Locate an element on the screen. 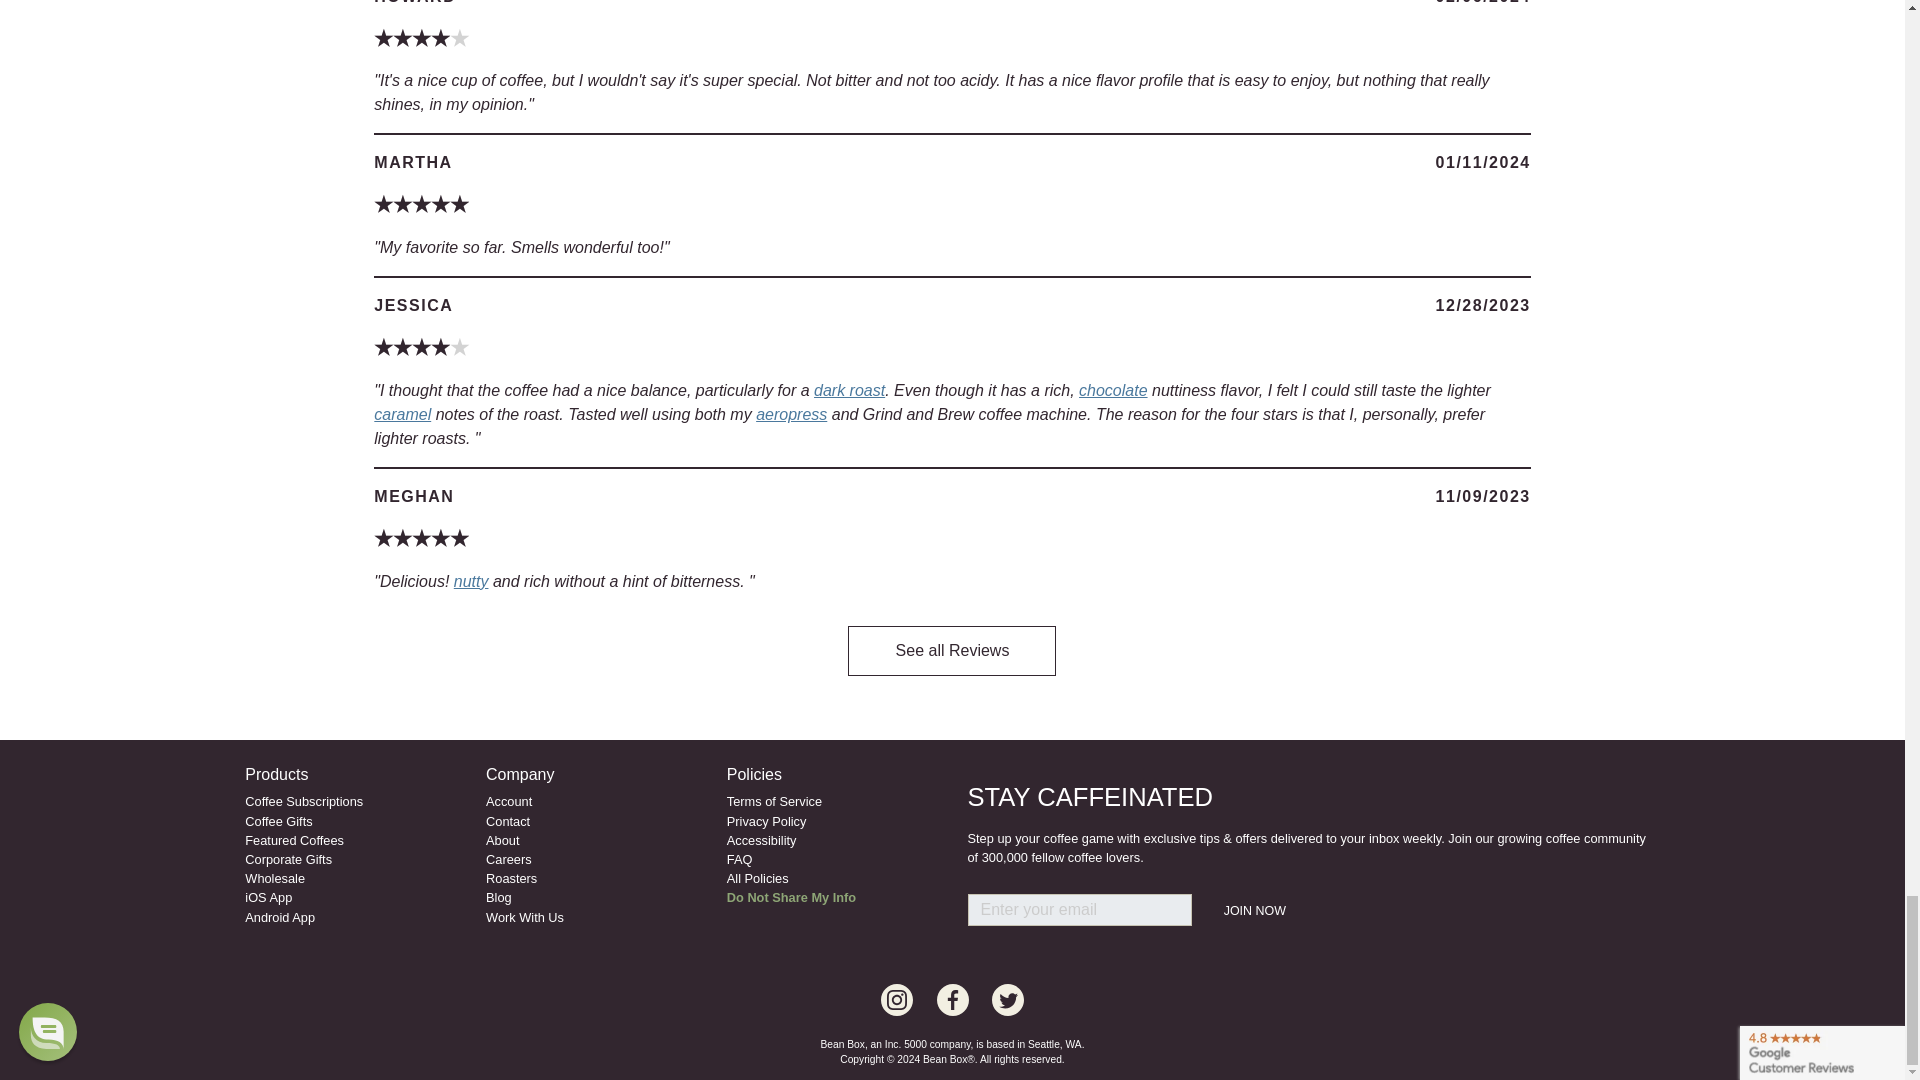 The height and width of the screenshot is (1080, 1920). Follow Bean Box on Instagram is located at coordinates (897, 1000).